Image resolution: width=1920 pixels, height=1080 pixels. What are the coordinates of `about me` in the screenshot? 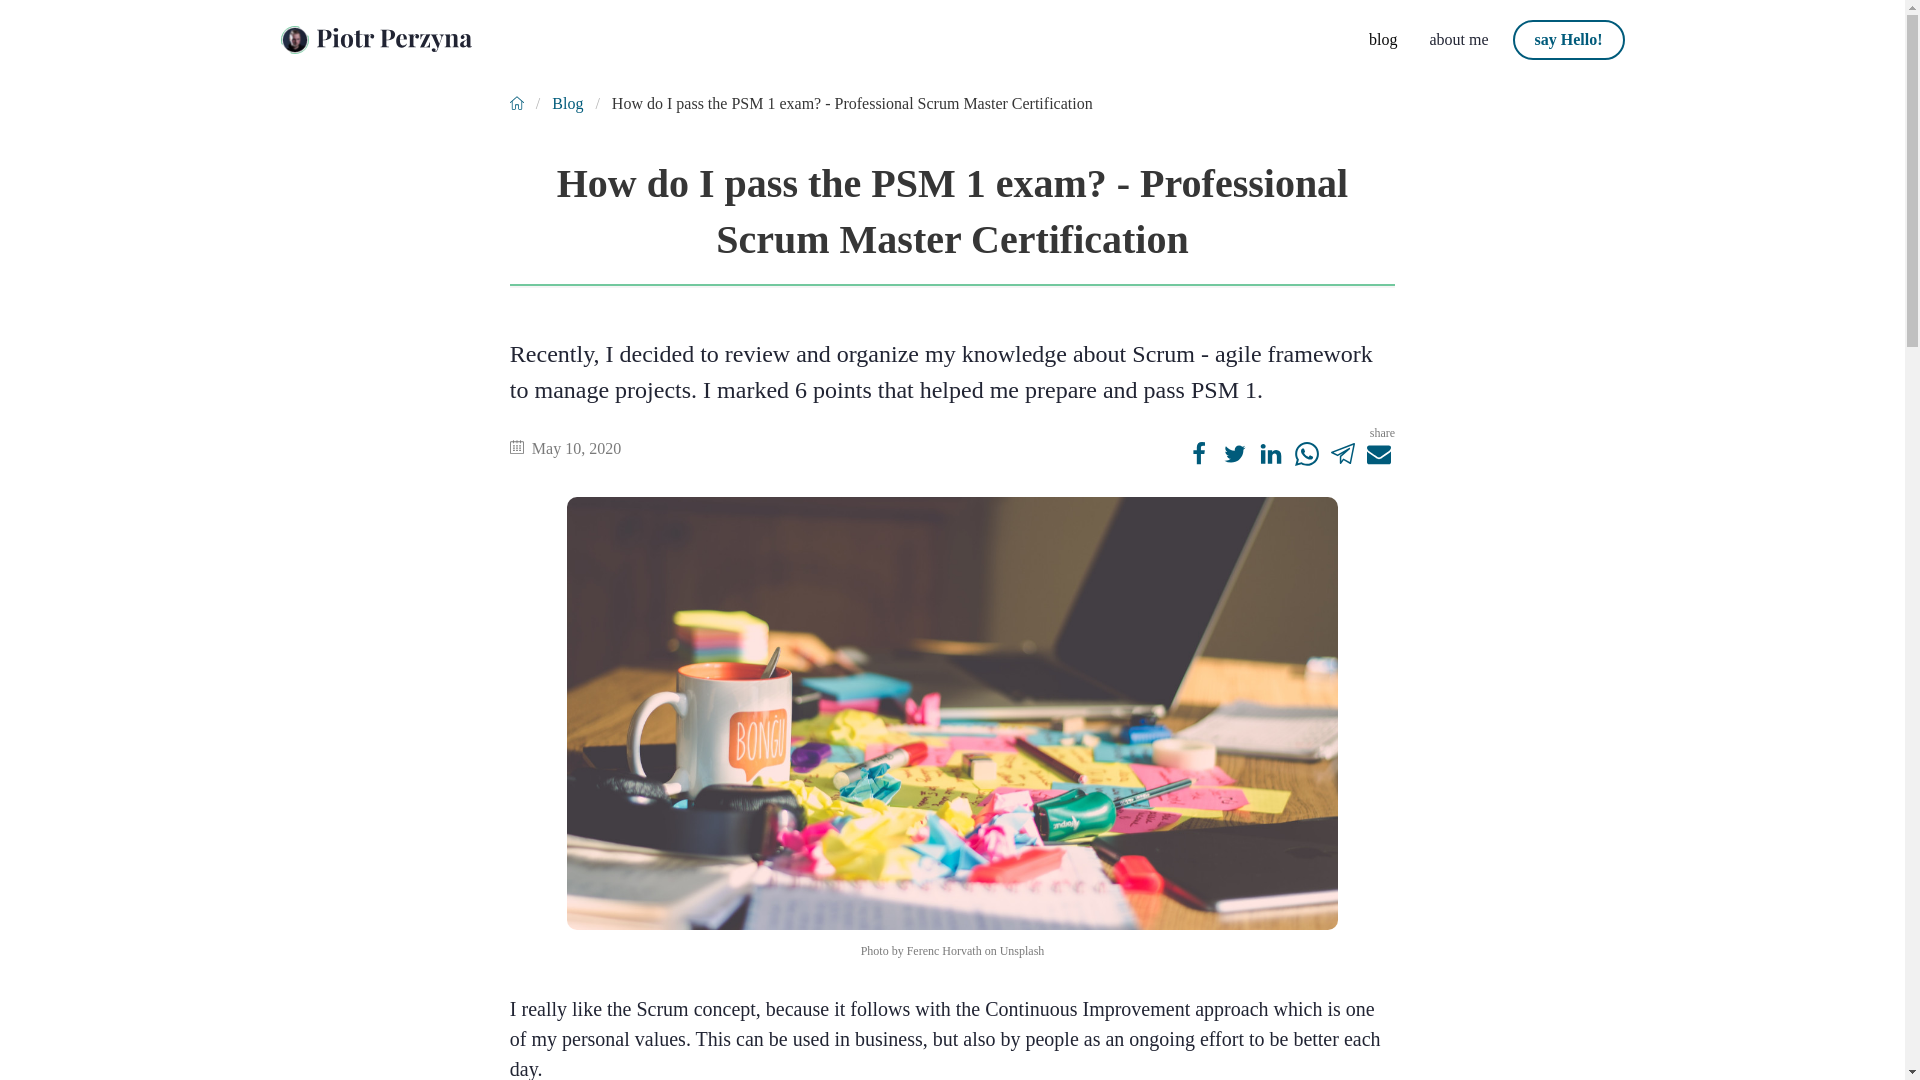 It's located at (1454, 40).